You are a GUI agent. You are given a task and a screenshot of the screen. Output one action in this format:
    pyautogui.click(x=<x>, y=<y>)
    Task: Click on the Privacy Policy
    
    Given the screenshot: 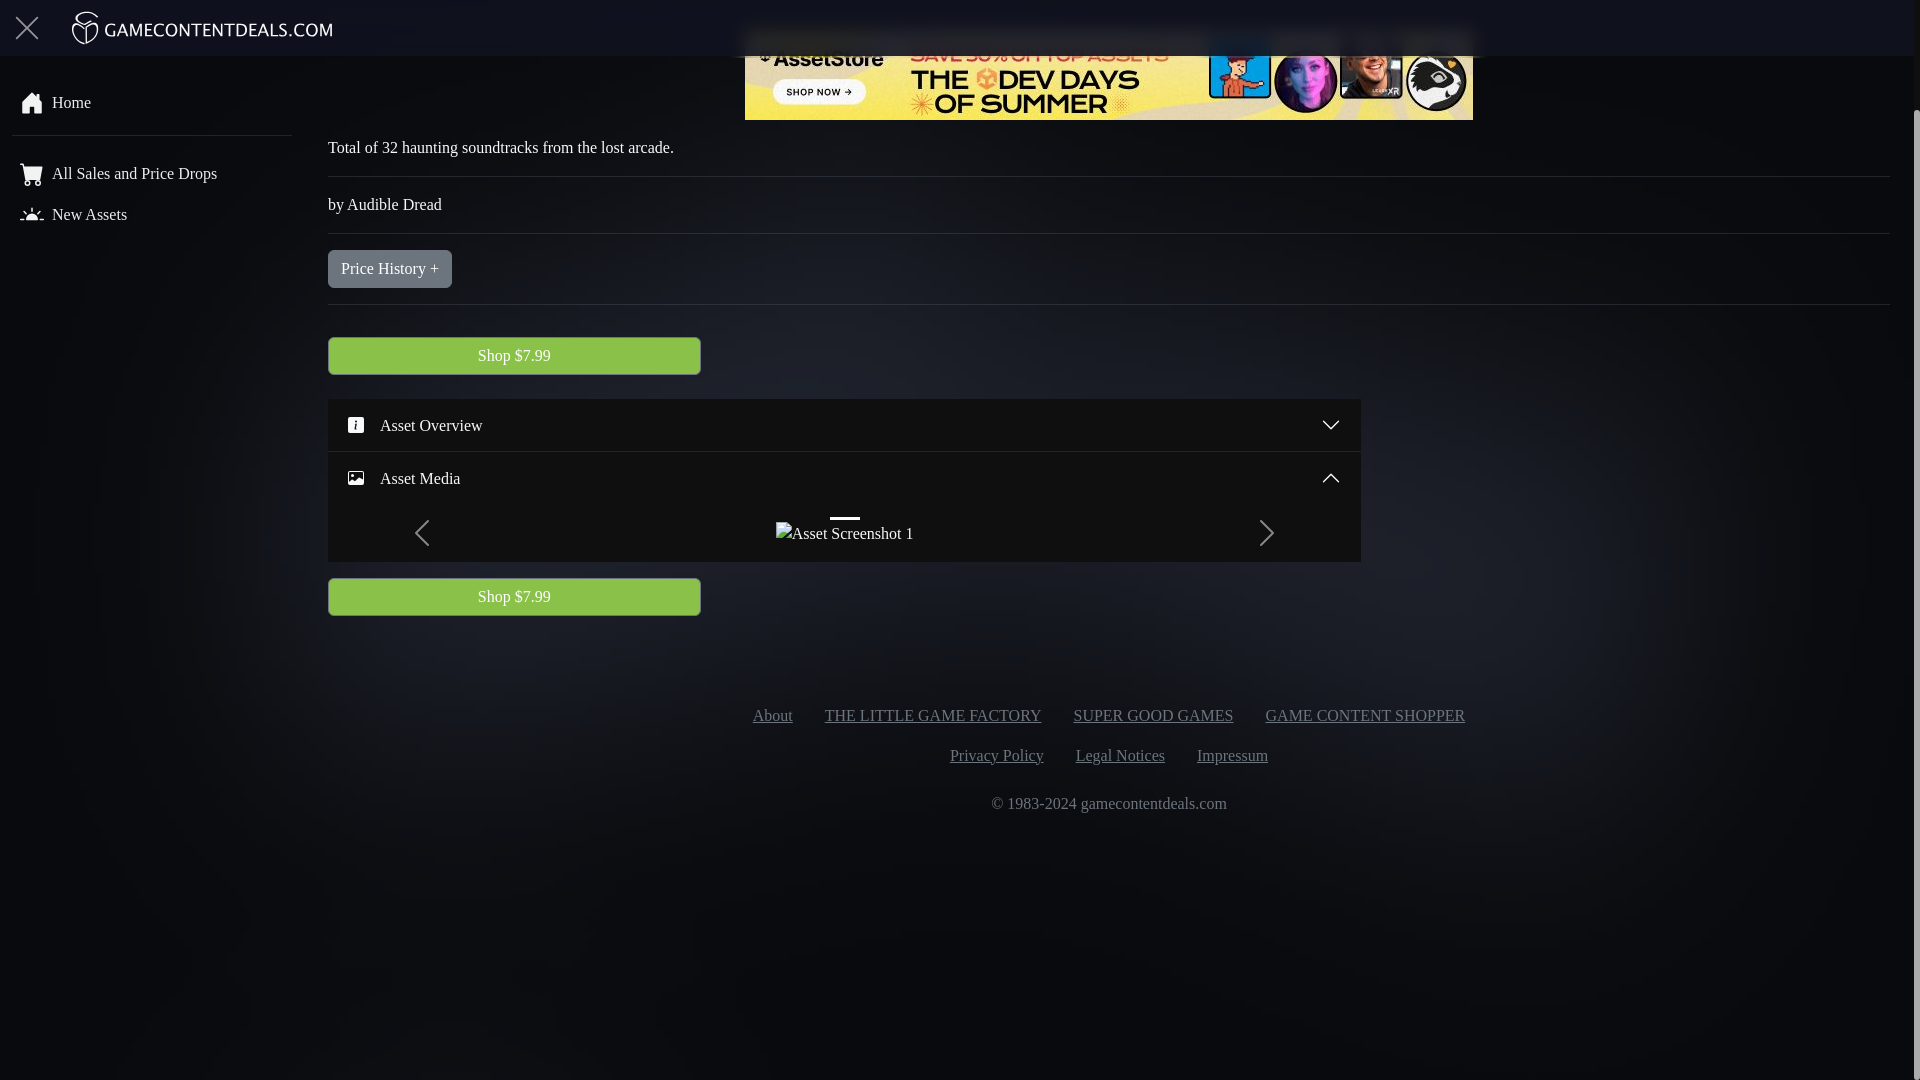 What is the action you would take?
    pyautogui.click(x=996, y=756)
    